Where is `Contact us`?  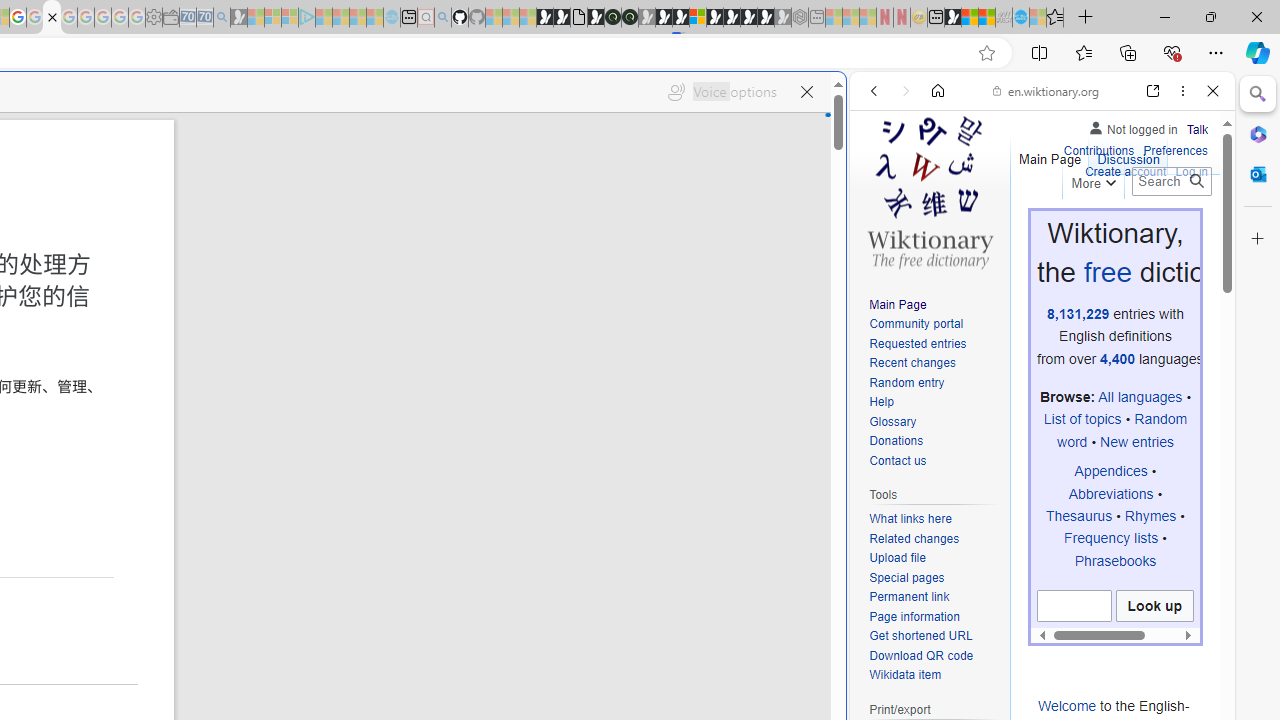
Contact us is located at coordinates (898, 460).